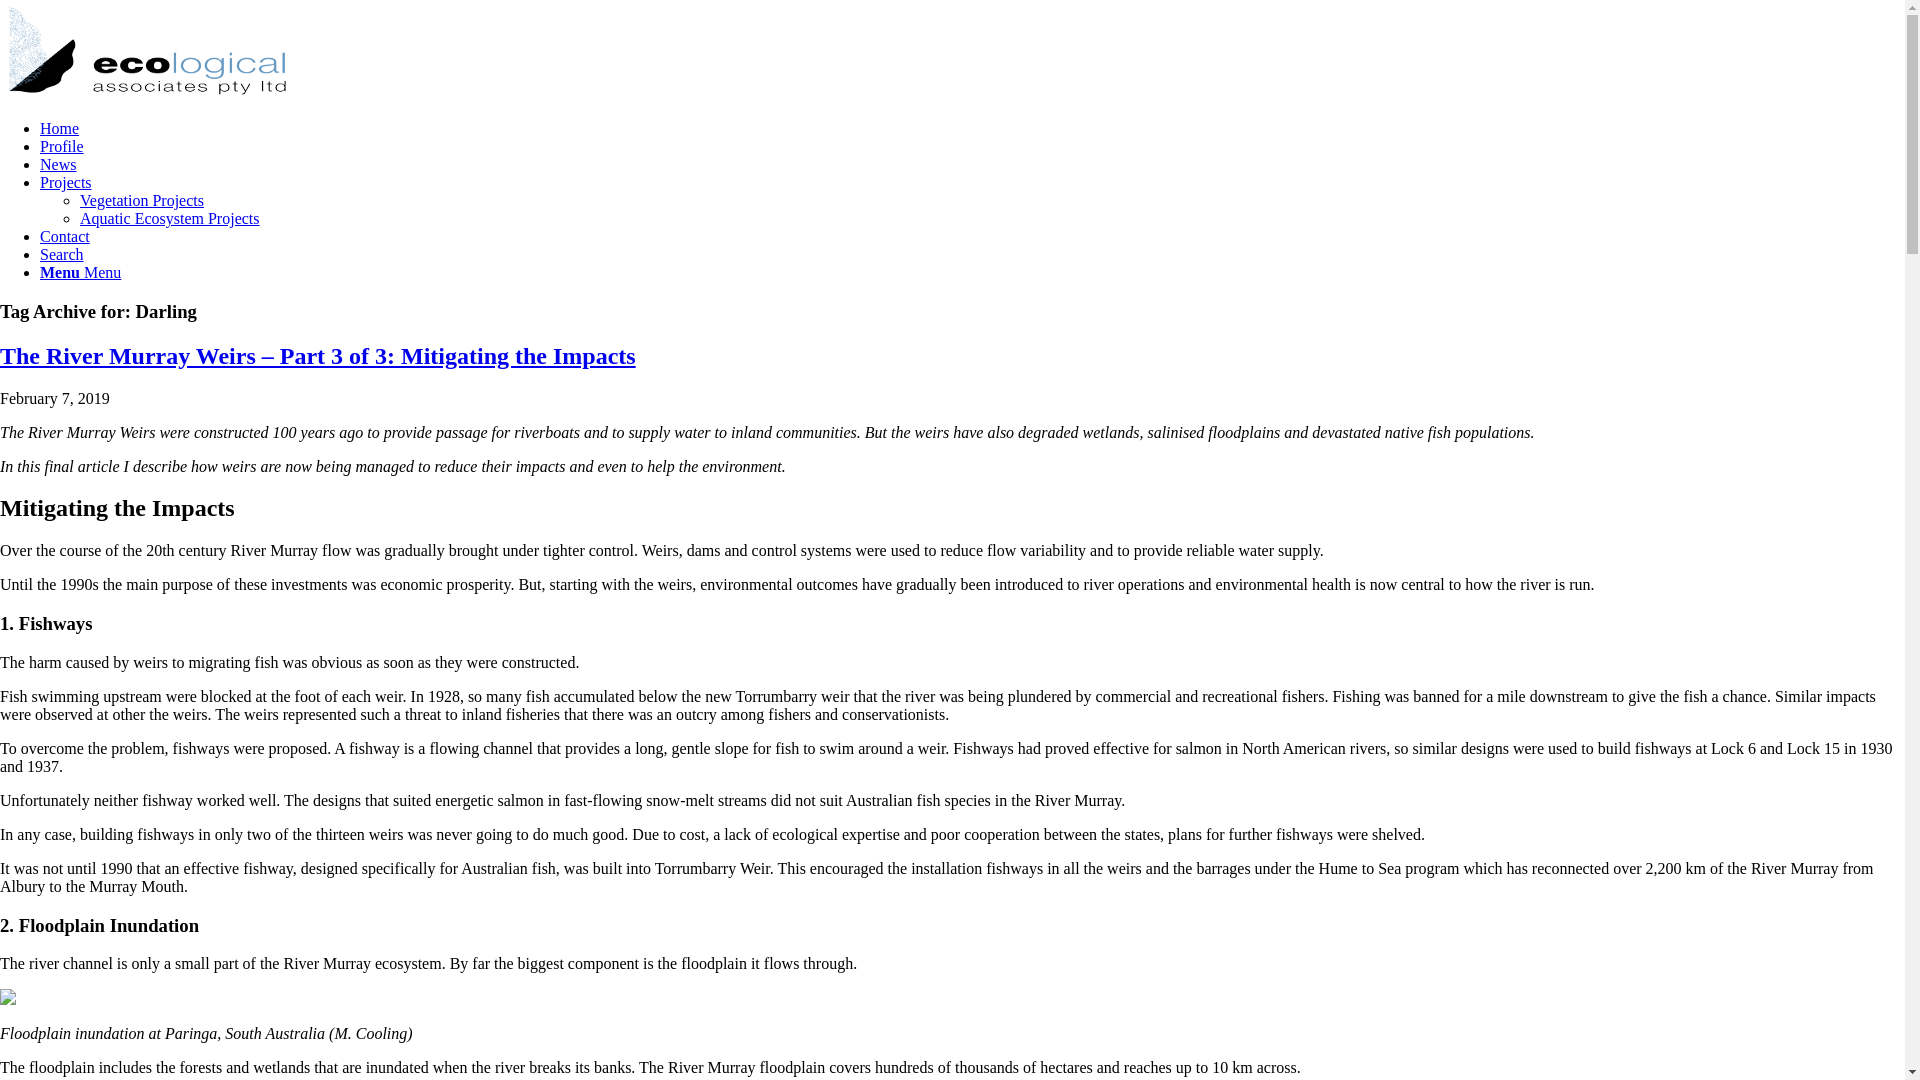 The width and height of the screenshot is (1920, 1080). Describe the element at coordinates (62, 254) in the screenshot. I see `Search` at that location.